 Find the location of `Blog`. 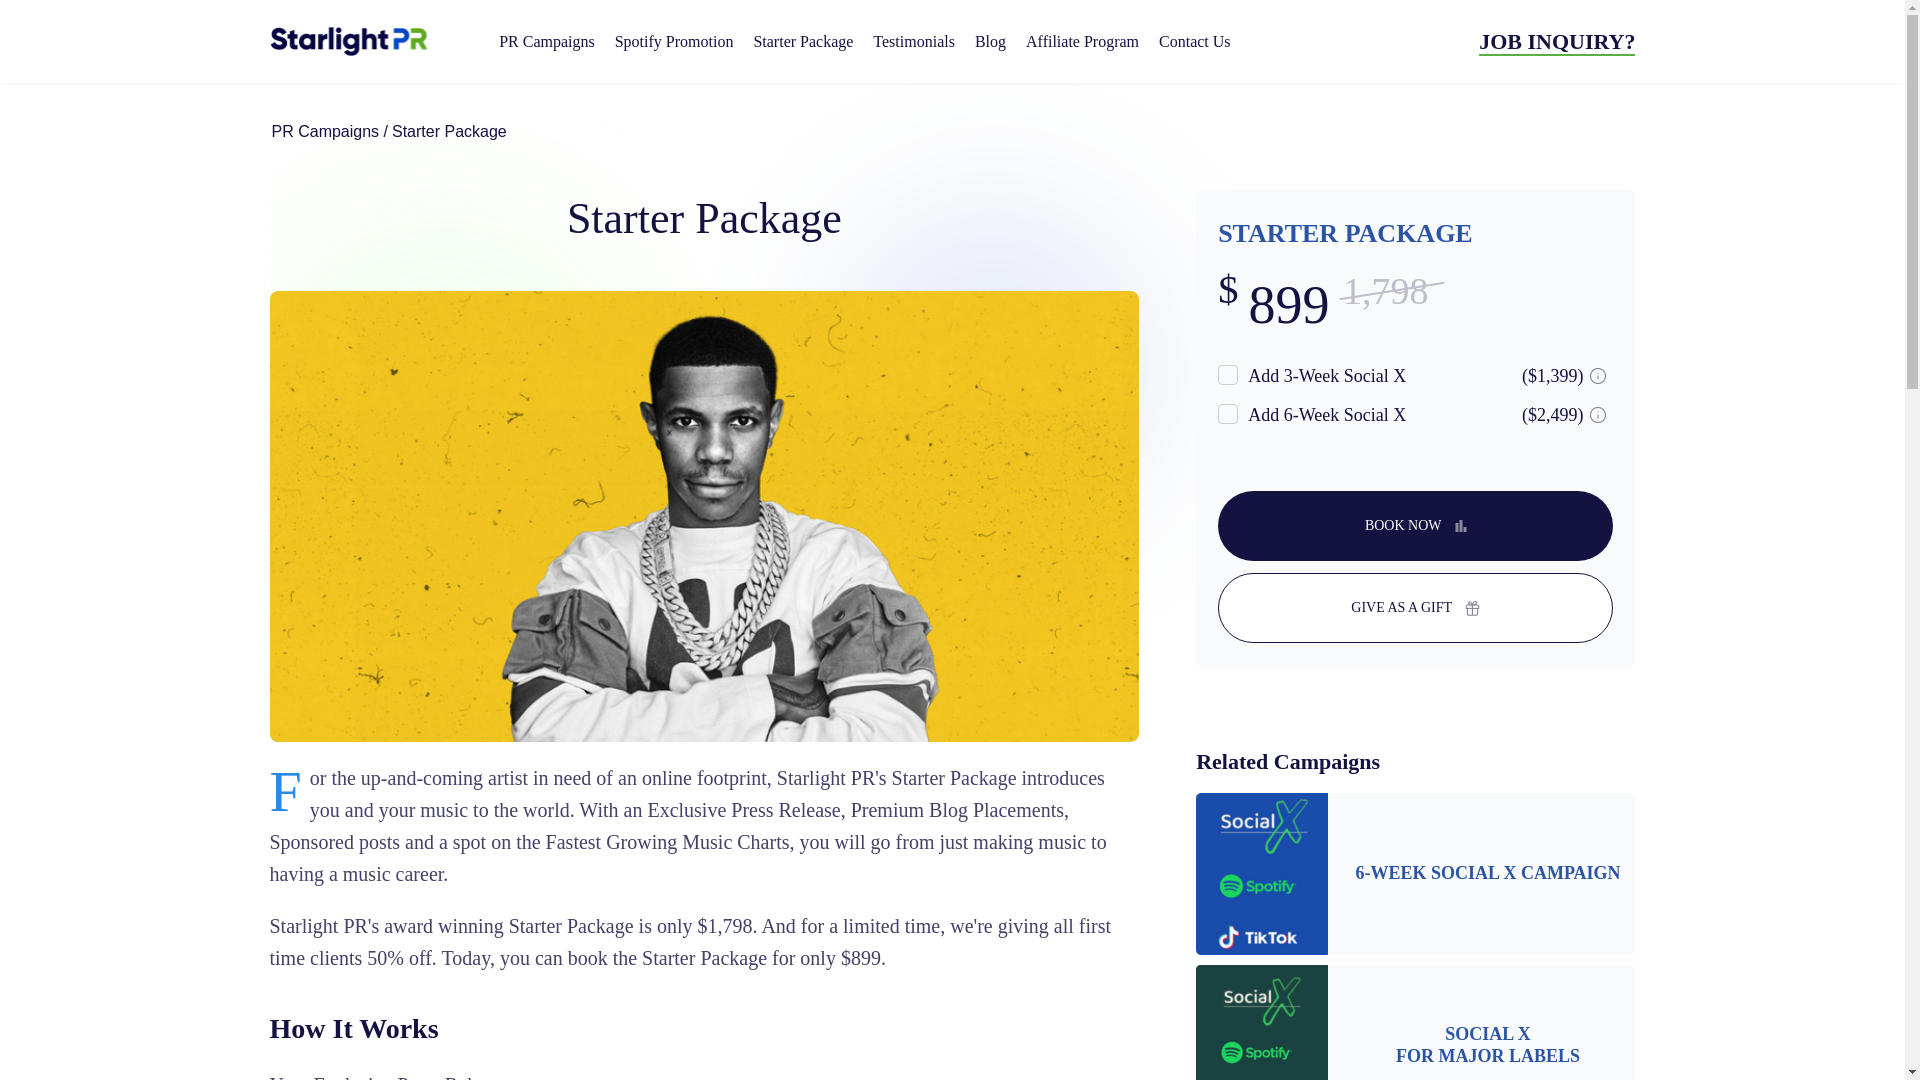

Blog is located at coordinates (1414, 526).